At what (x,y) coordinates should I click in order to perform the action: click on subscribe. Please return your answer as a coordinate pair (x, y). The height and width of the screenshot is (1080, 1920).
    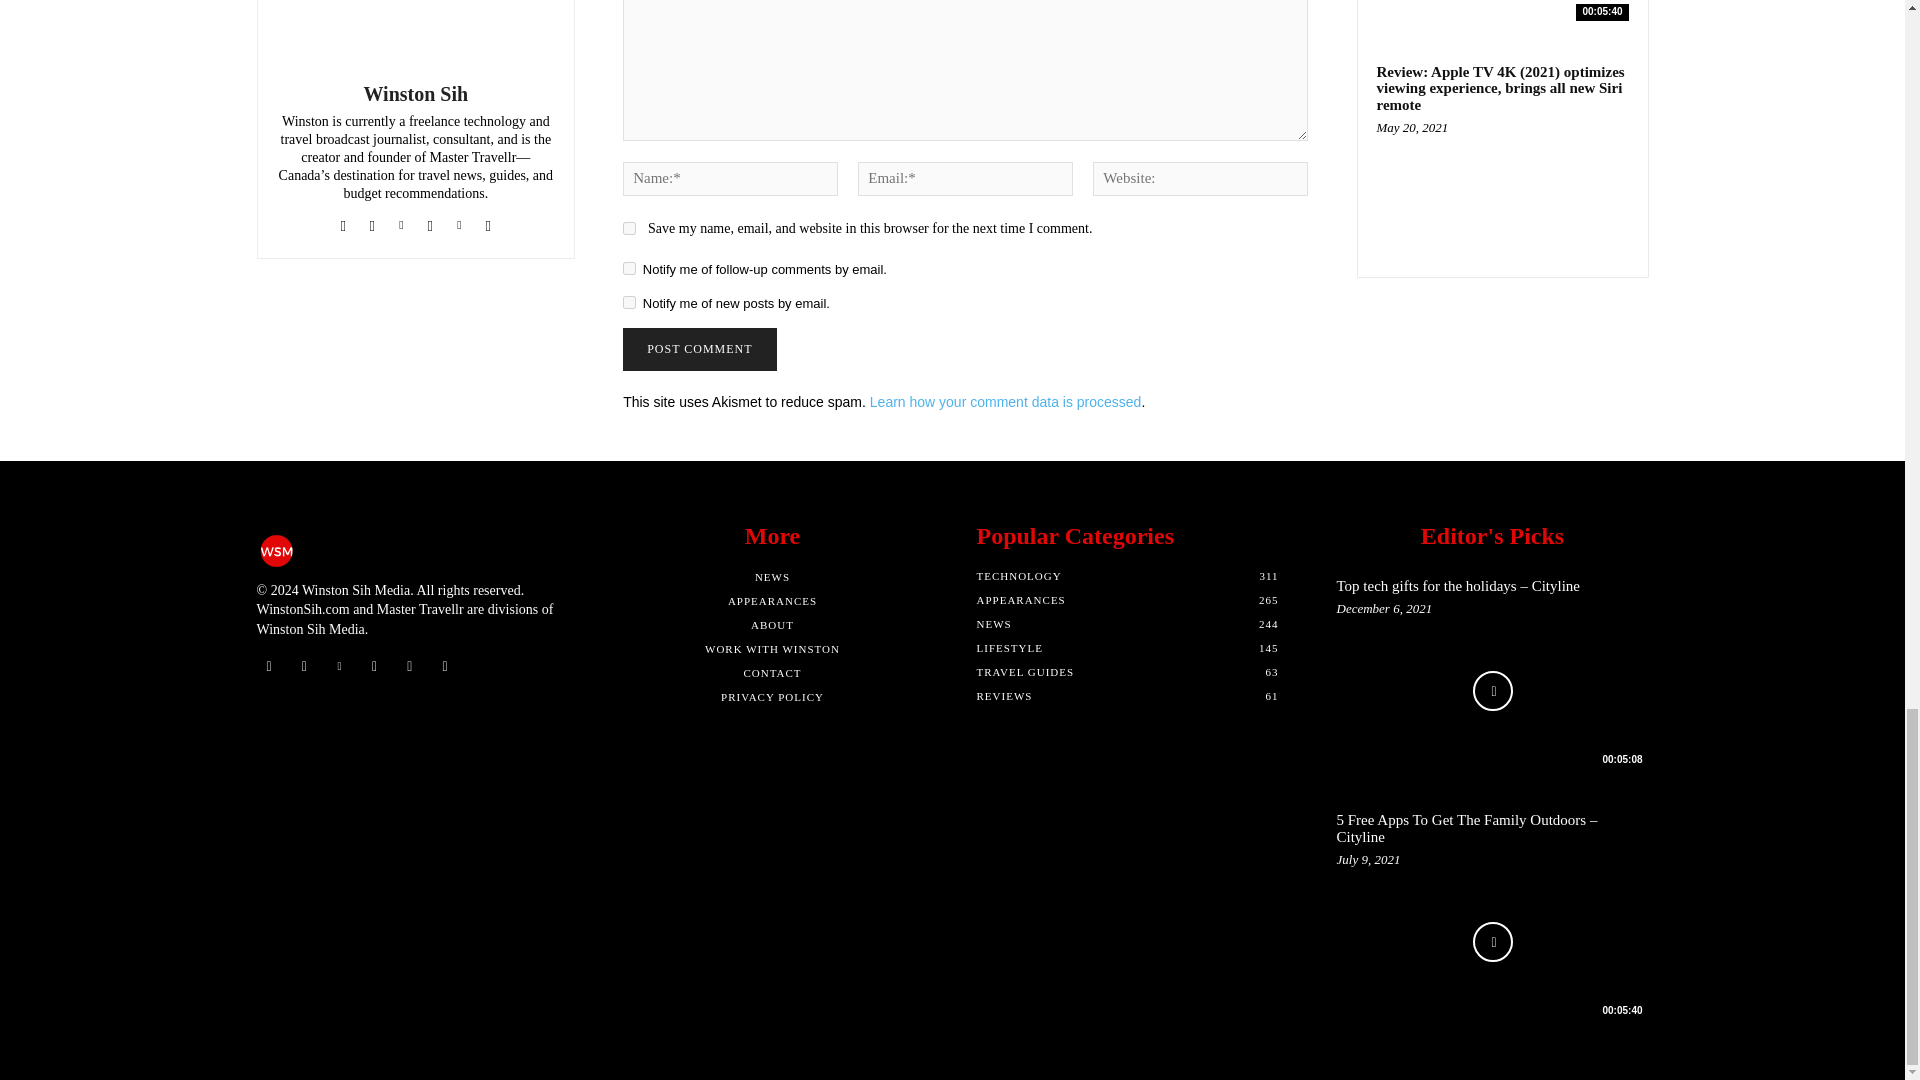
    Looking at the image, I should click on (628, 268).